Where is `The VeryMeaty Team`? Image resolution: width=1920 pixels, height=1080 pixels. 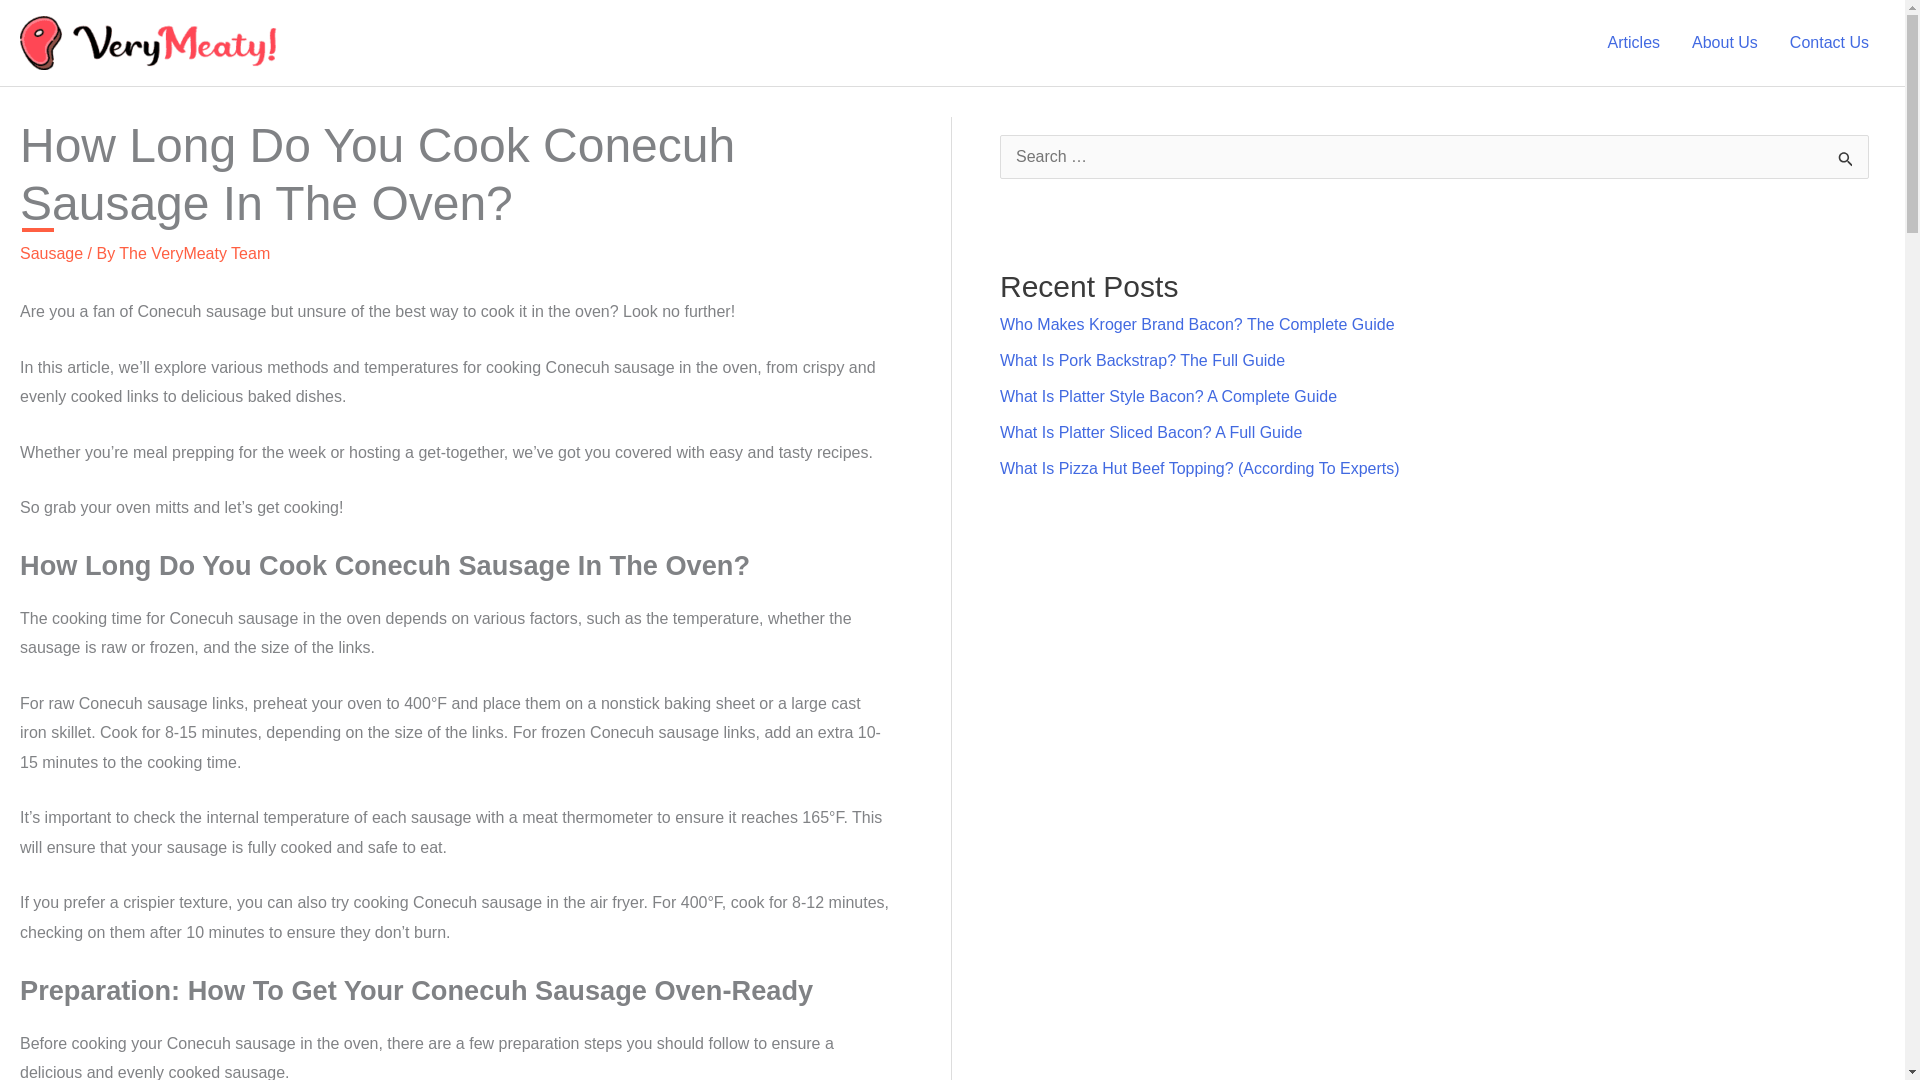
The VeryMeaty Team is located at coordinates (194, 254).